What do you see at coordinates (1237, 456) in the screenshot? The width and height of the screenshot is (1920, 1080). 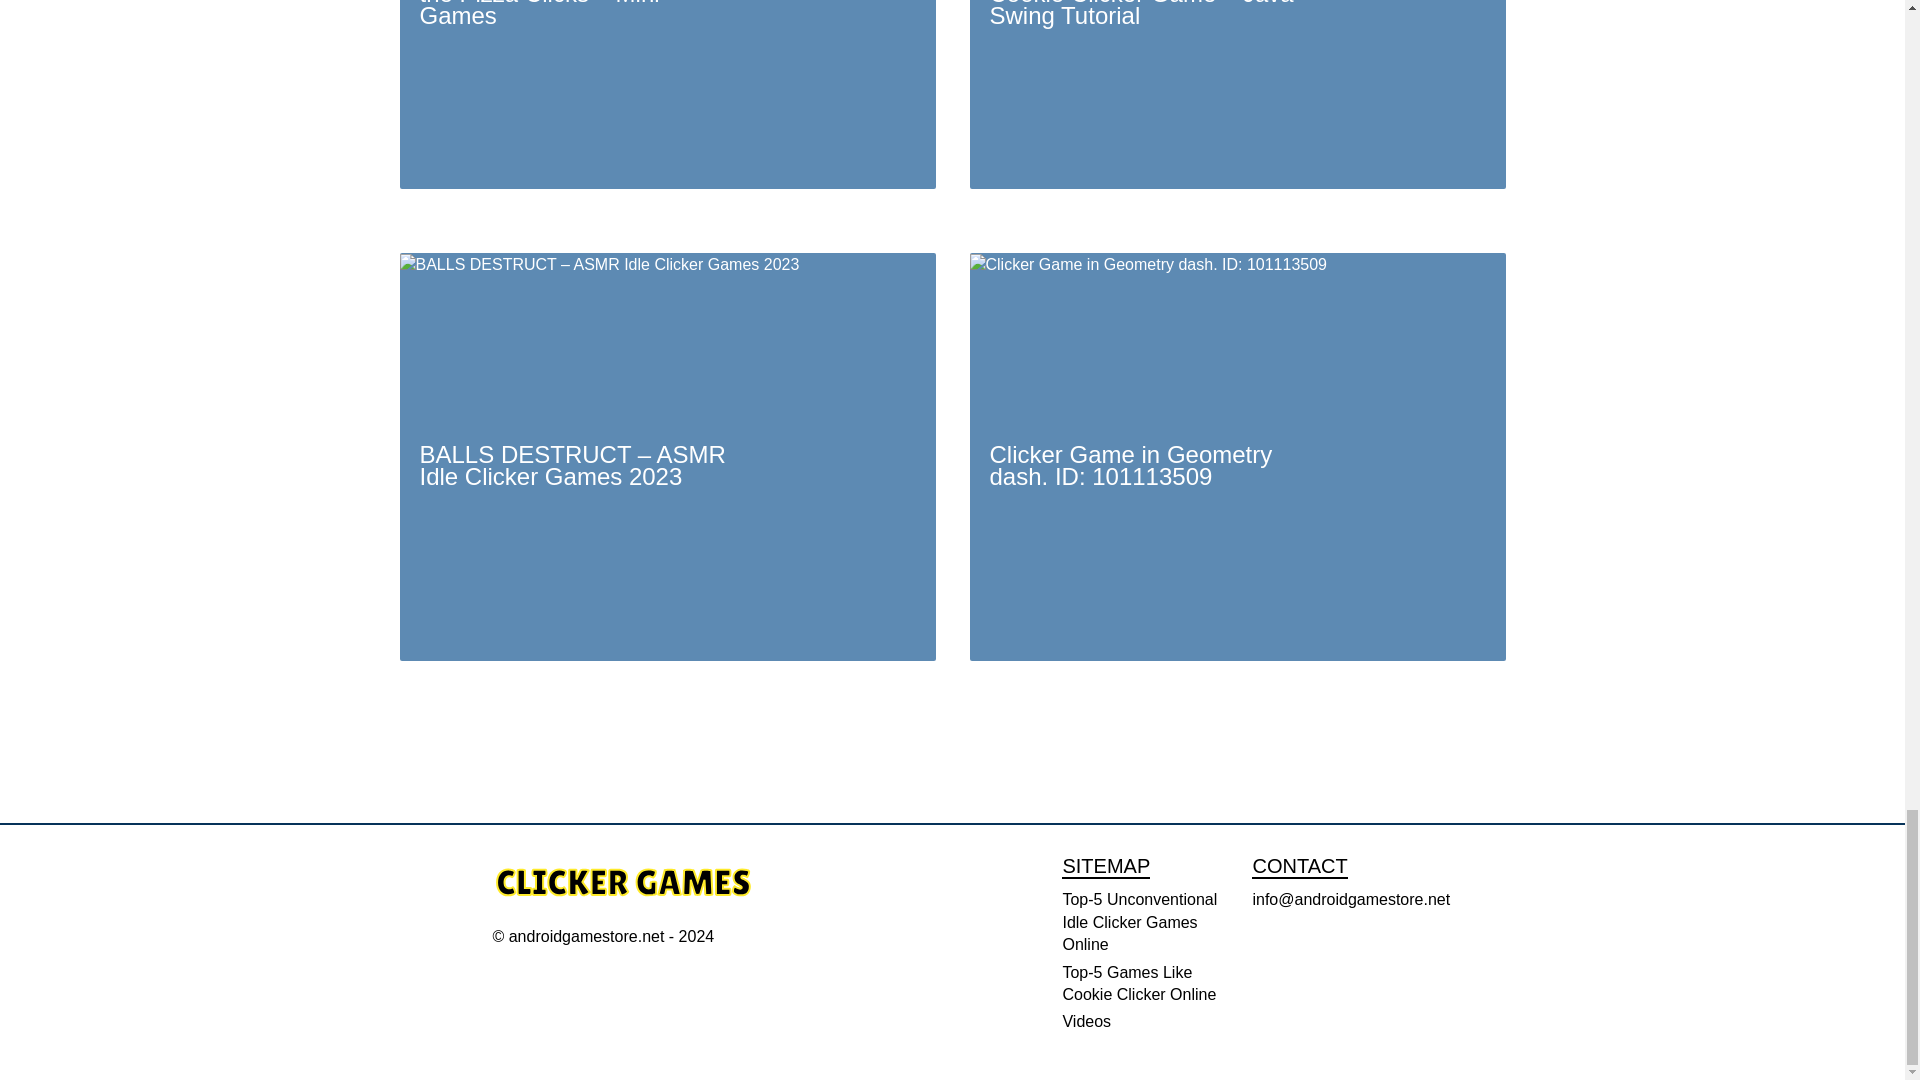 I see `Clicker Game in Geometry dash. ID: 101113509` at bounding box center [1237, 456].